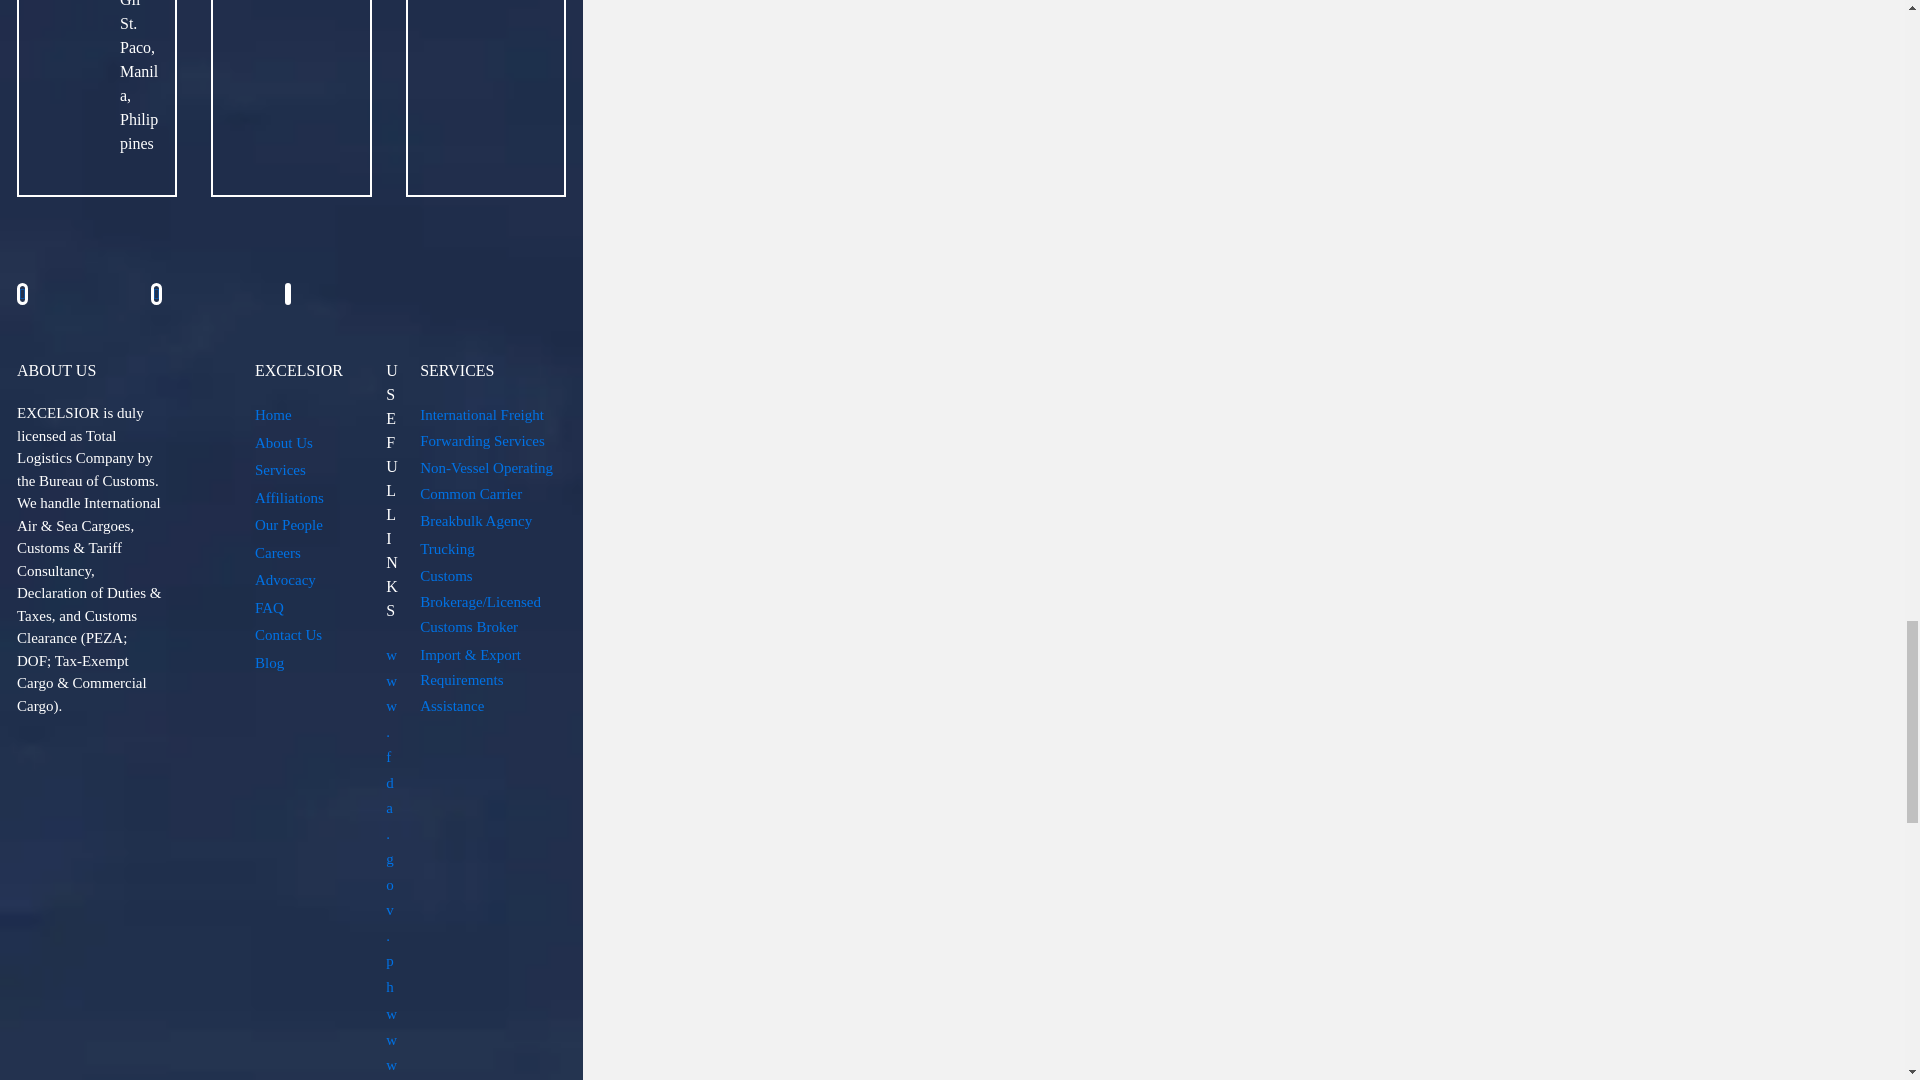 This screenshot has height=1080, width=1920. I want to click on Home, so click(273, 415).